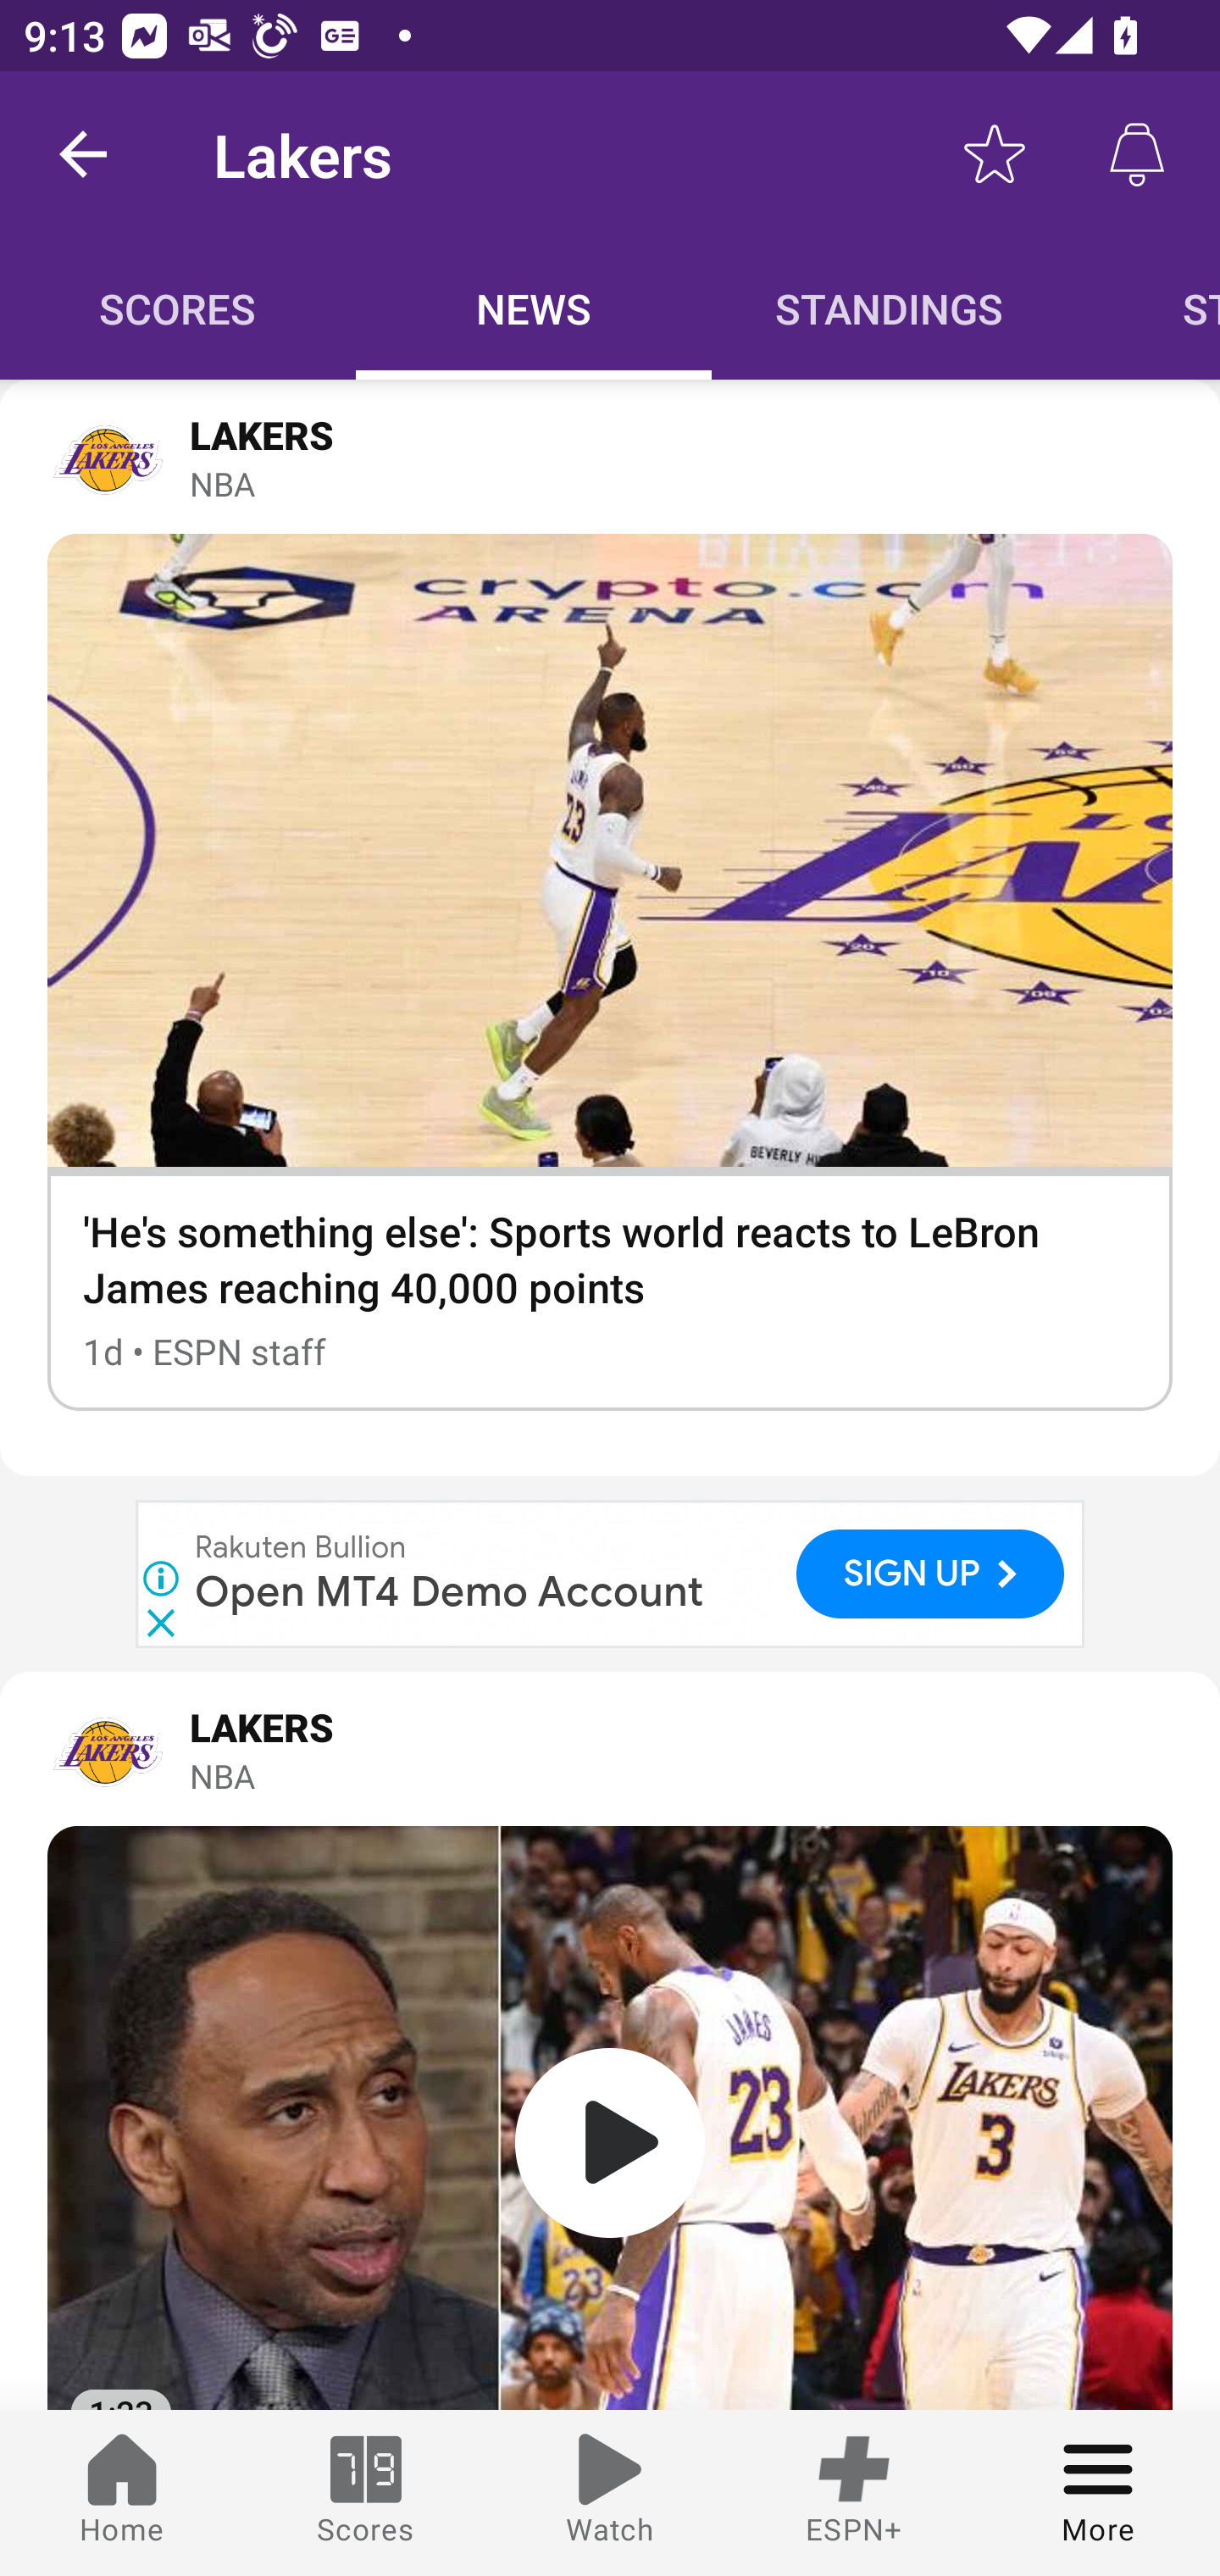 This screenshot has width=1220, height=2576. I want to click on Scores SCORES, so click(178, 307).